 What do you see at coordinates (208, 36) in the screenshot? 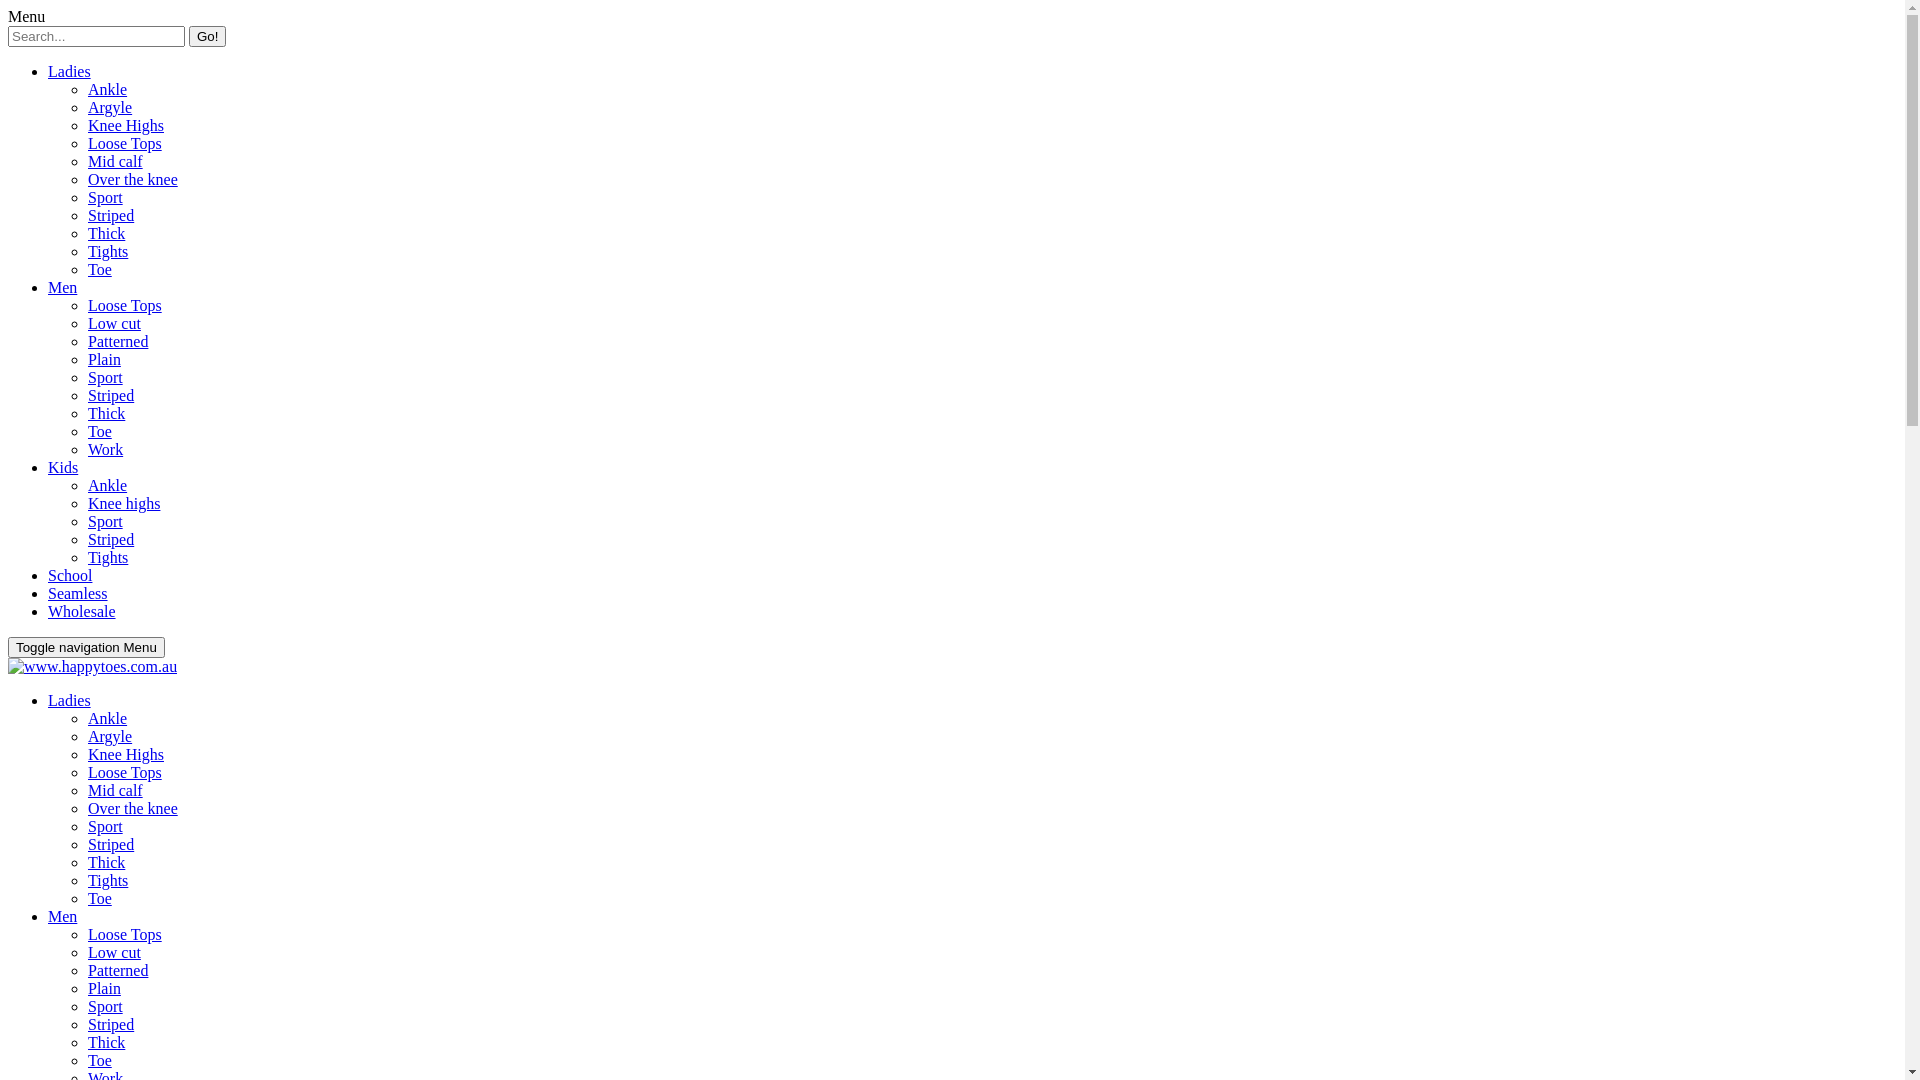
I see `Go!` at bounding box center [208, 36].